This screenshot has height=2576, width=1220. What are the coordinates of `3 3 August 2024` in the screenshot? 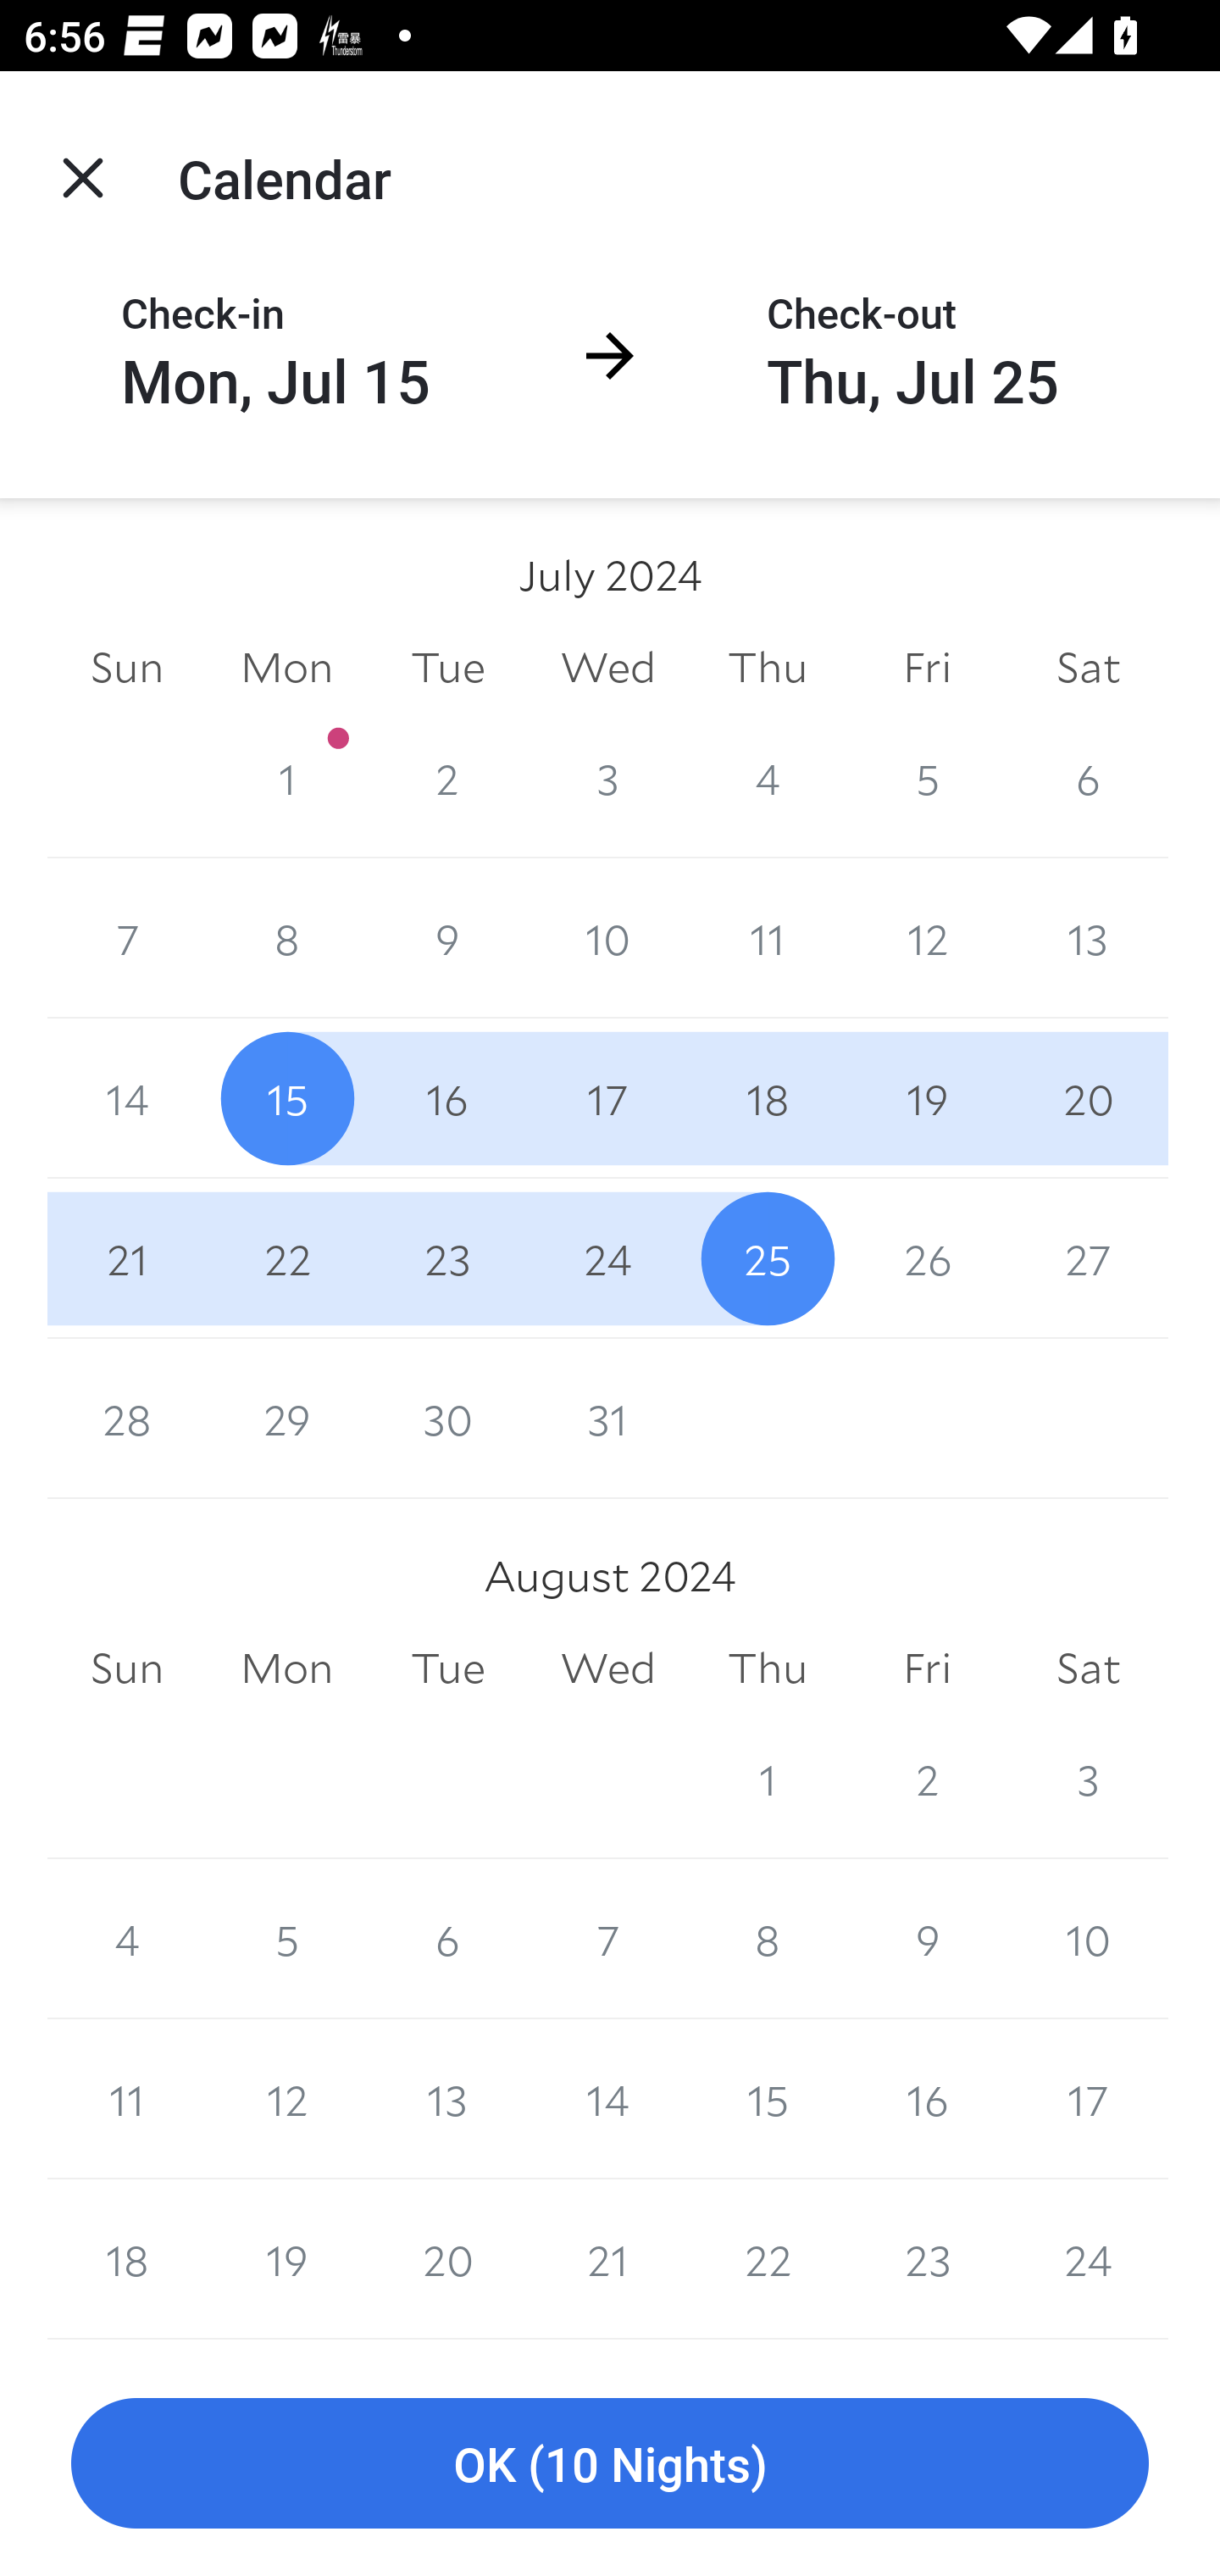 It's located at (1088, 1779).